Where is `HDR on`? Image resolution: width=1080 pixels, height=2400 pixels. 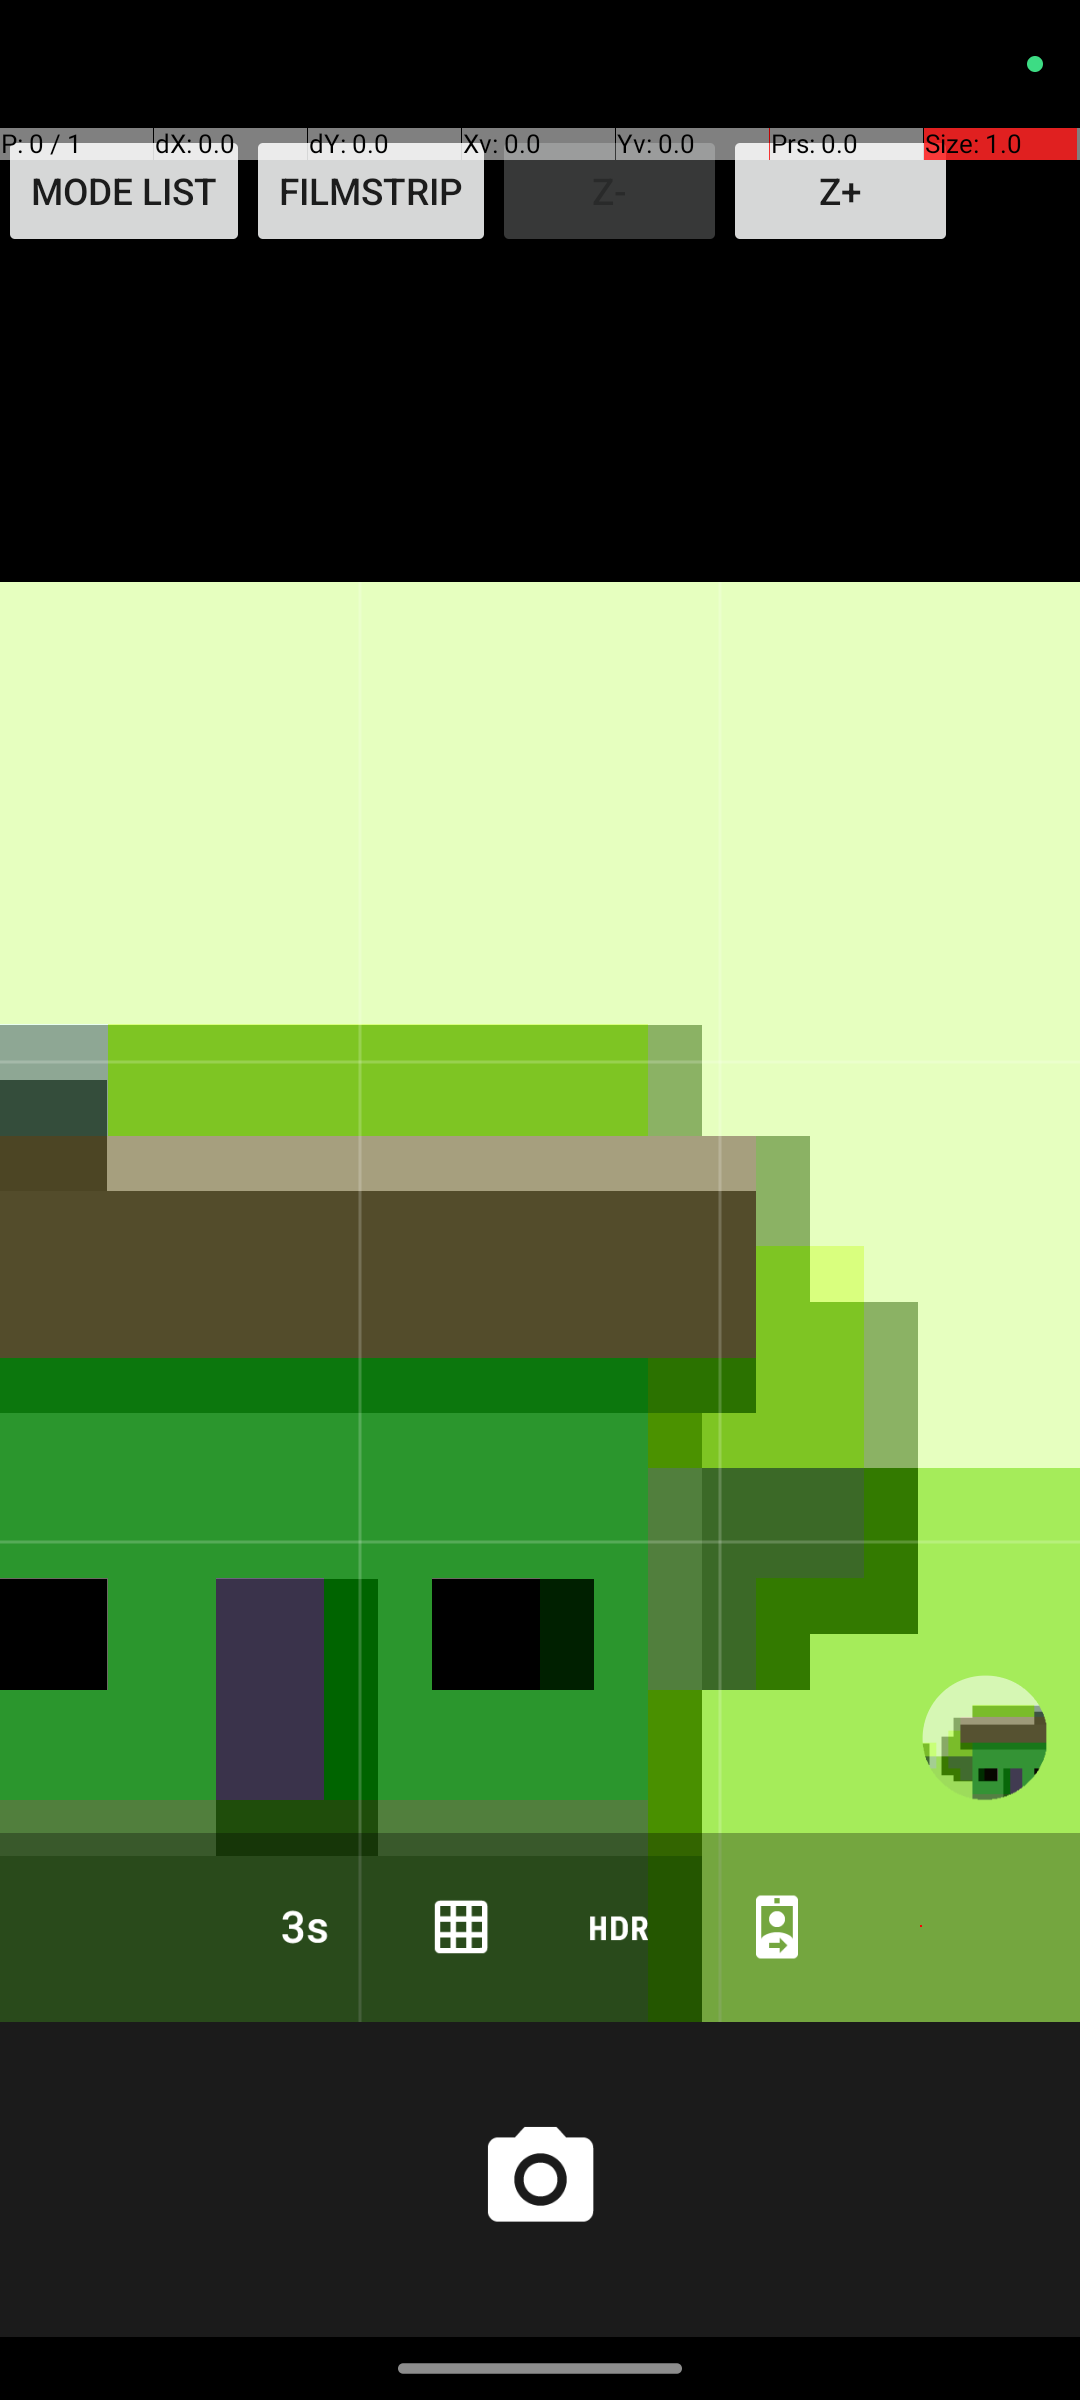
HDR on is located at coordinates (619, 1926).